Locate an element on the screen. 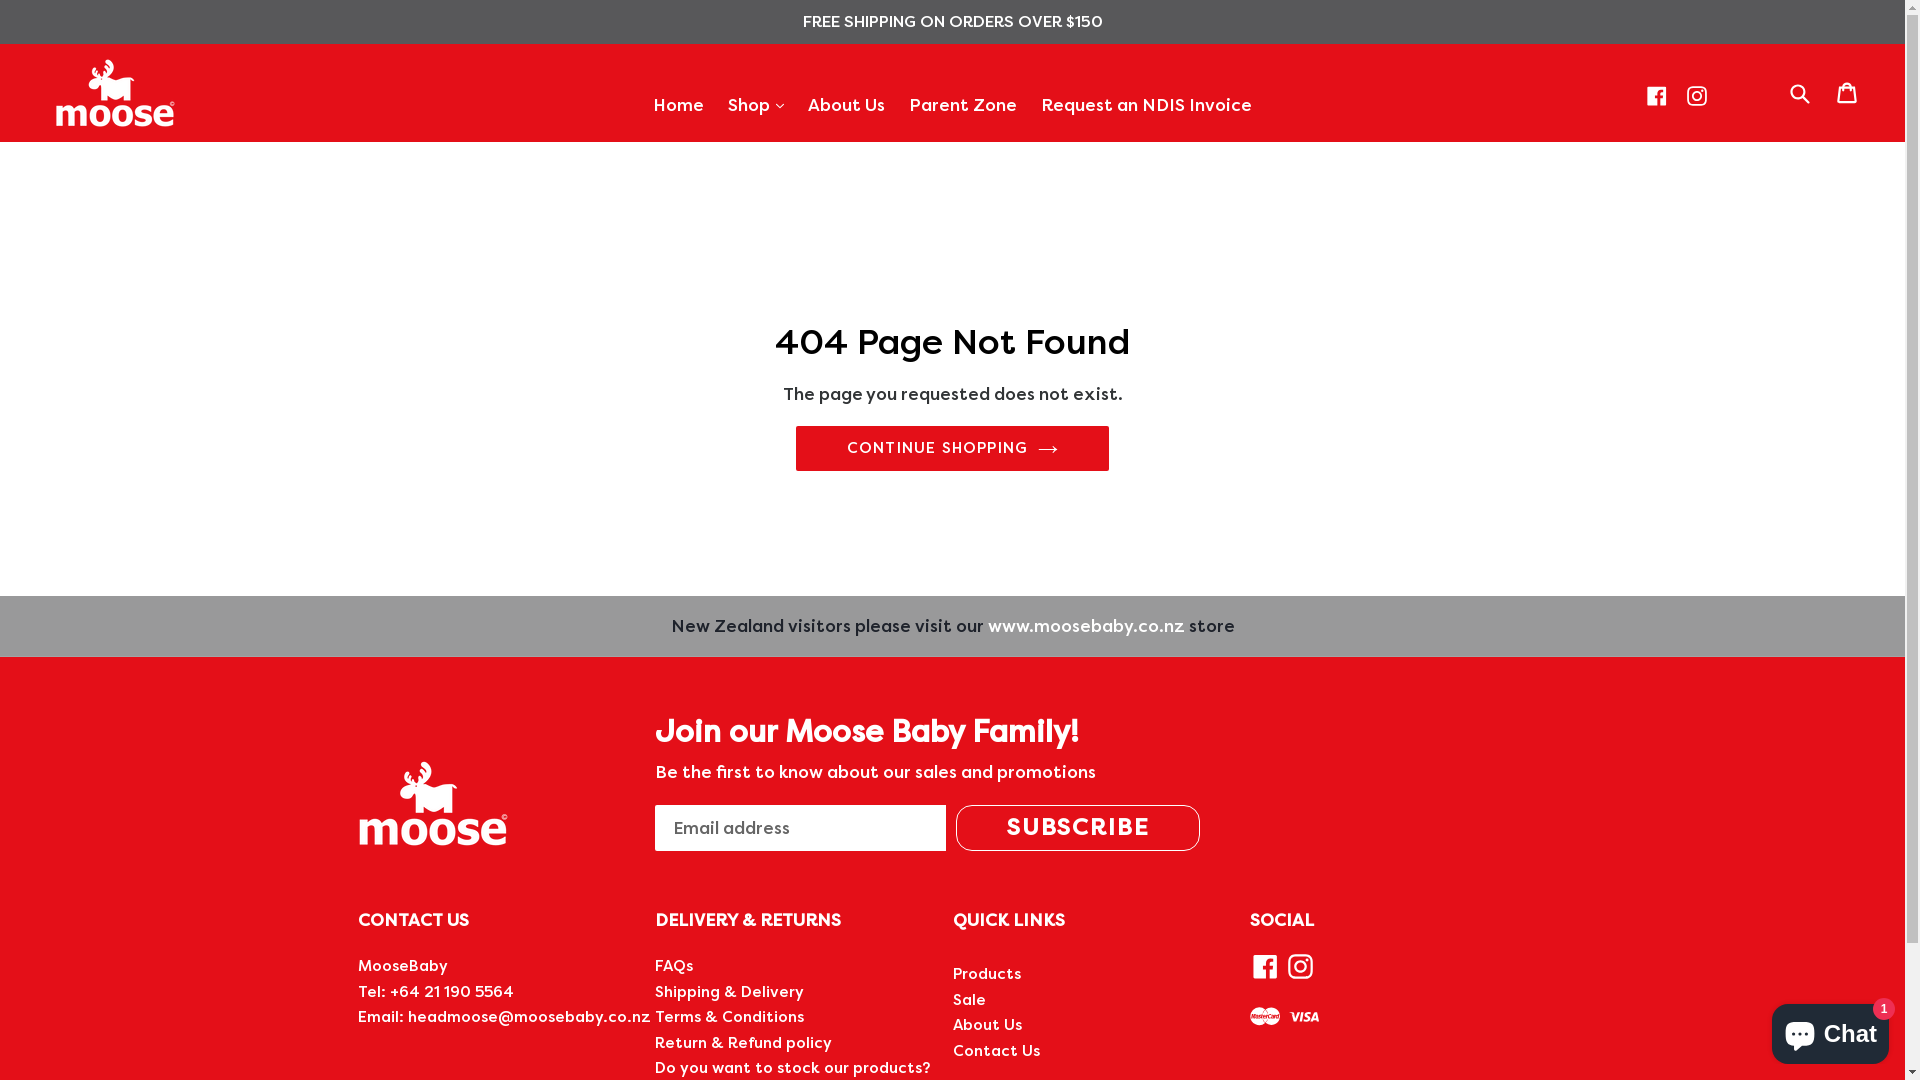 The width and height of the screenshot is (1920, 1080). Contact Us is located at coordinates (996, 1051).